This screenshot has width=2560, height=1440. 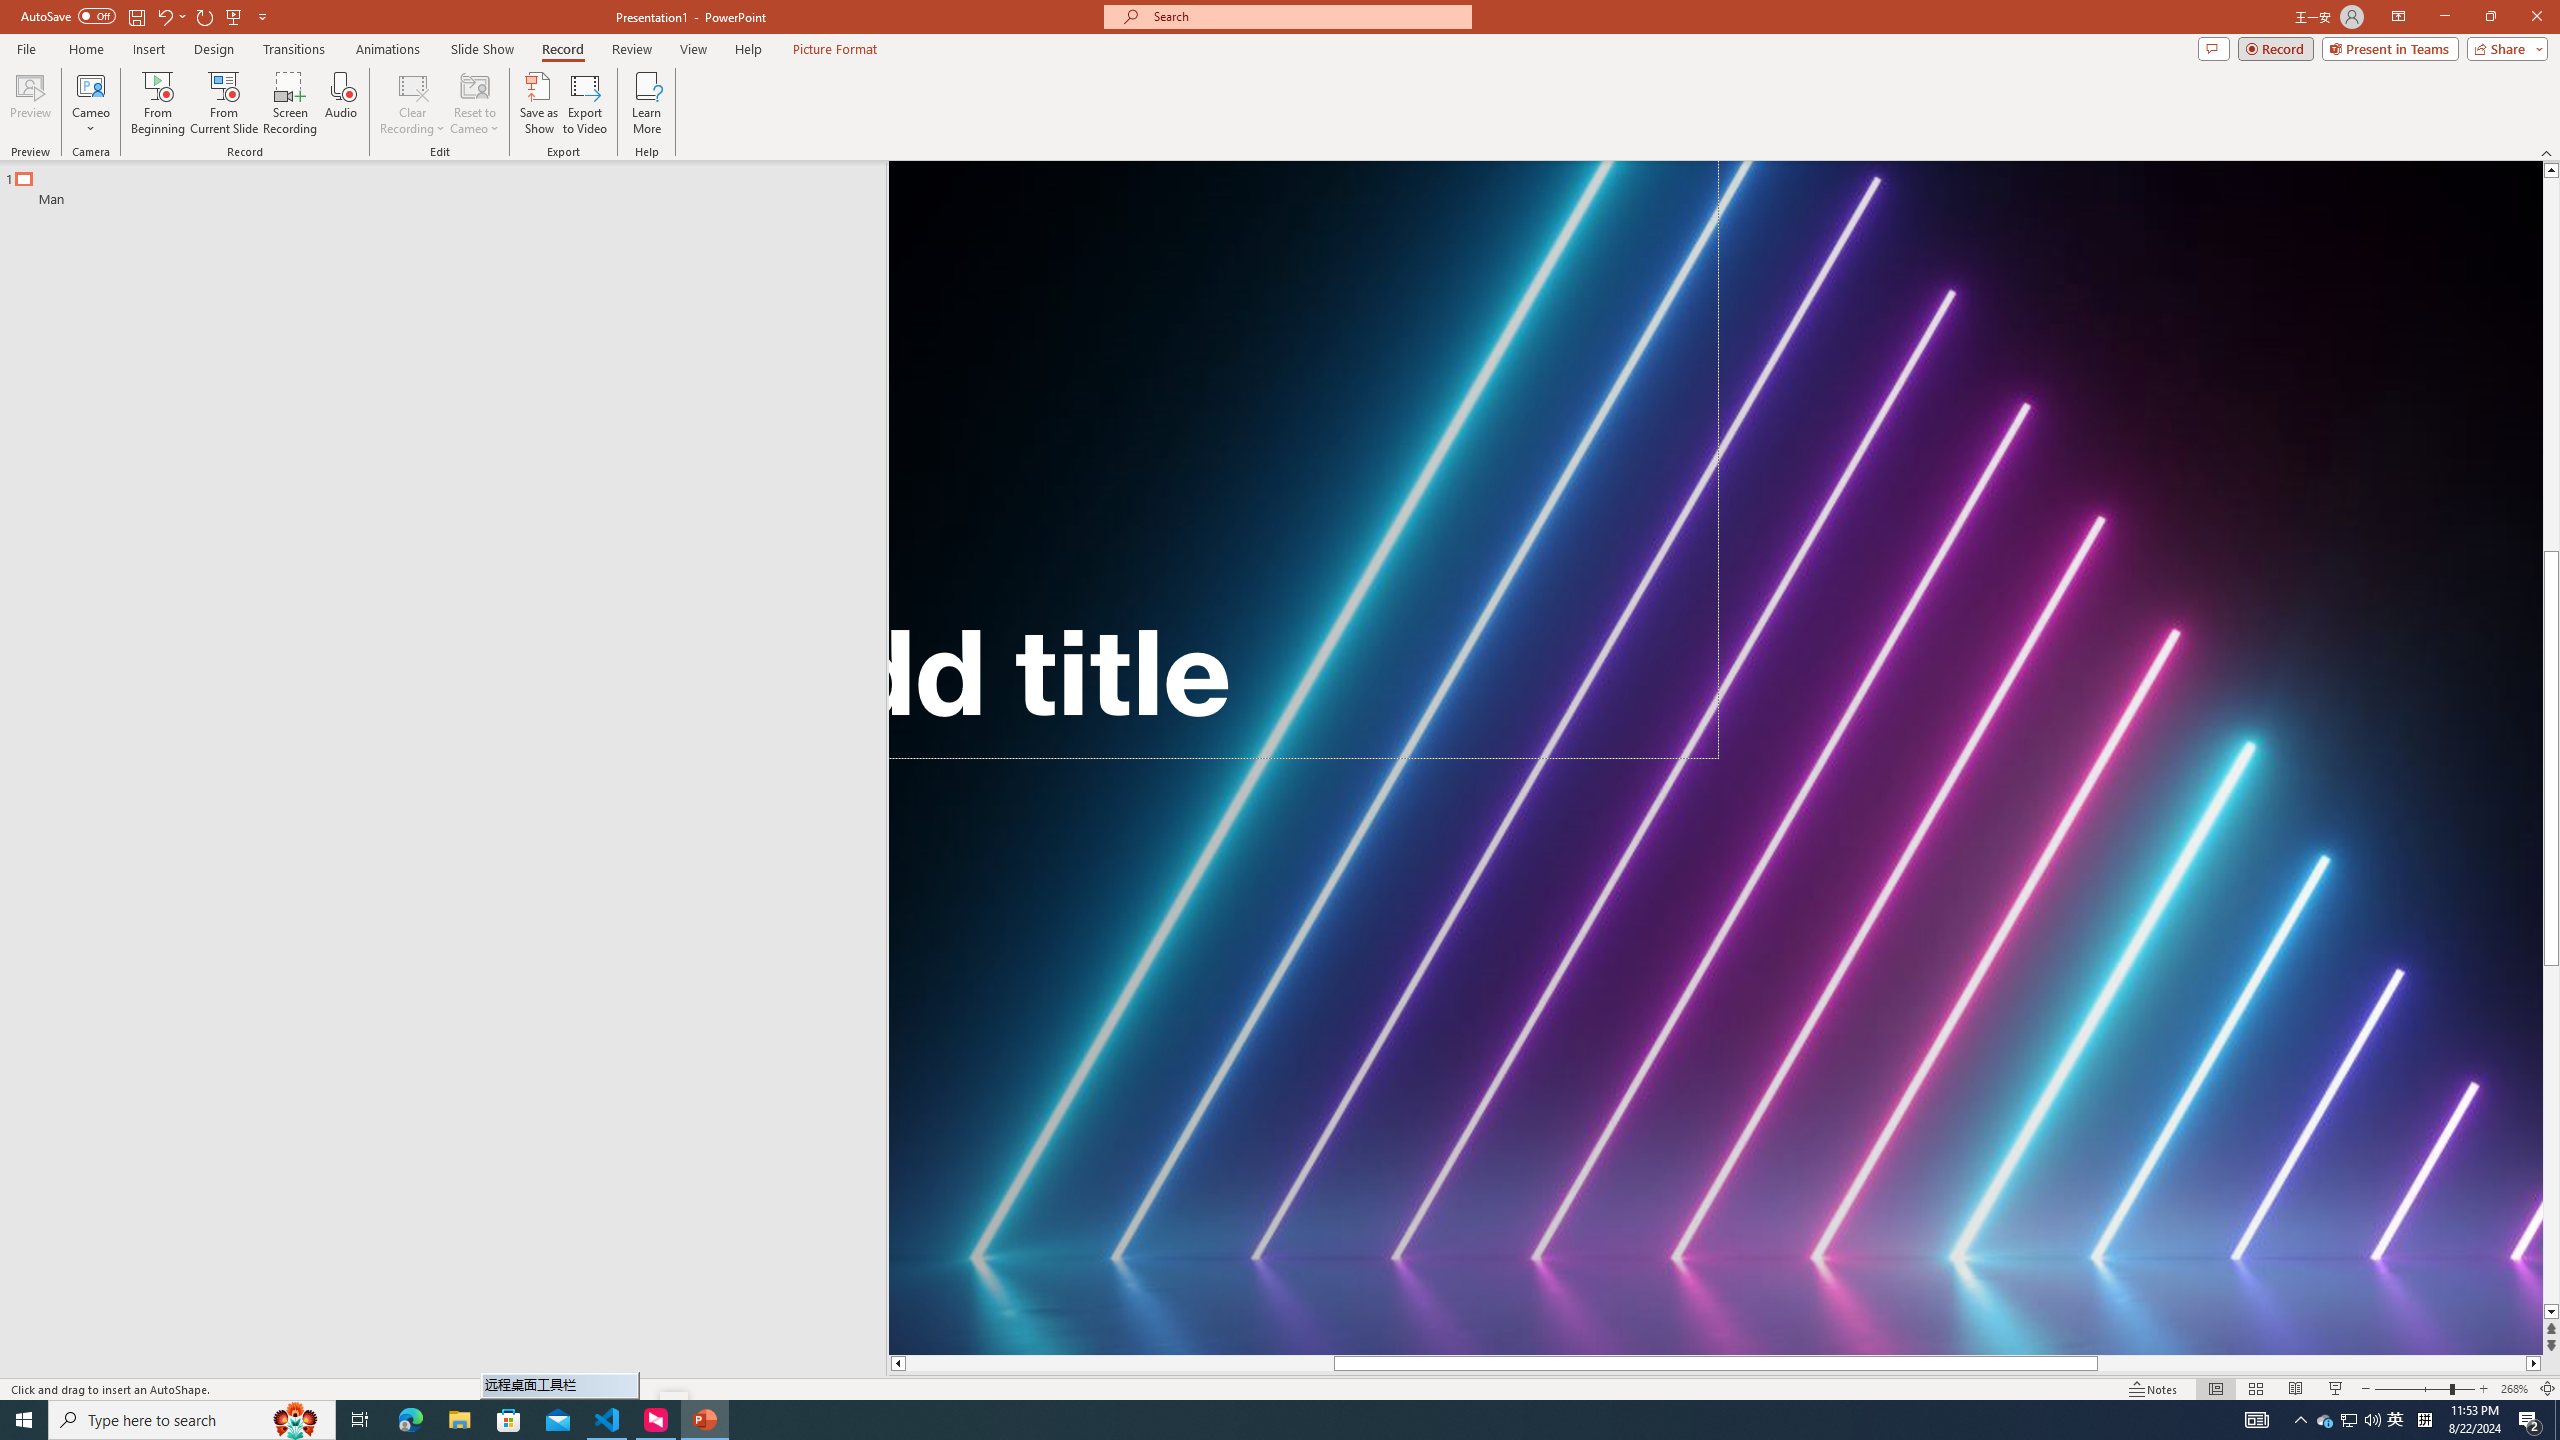 What do you see at coordinates (2214, 48) in the screenshot?
I see `Comments` at bounding box center [2214, 48].